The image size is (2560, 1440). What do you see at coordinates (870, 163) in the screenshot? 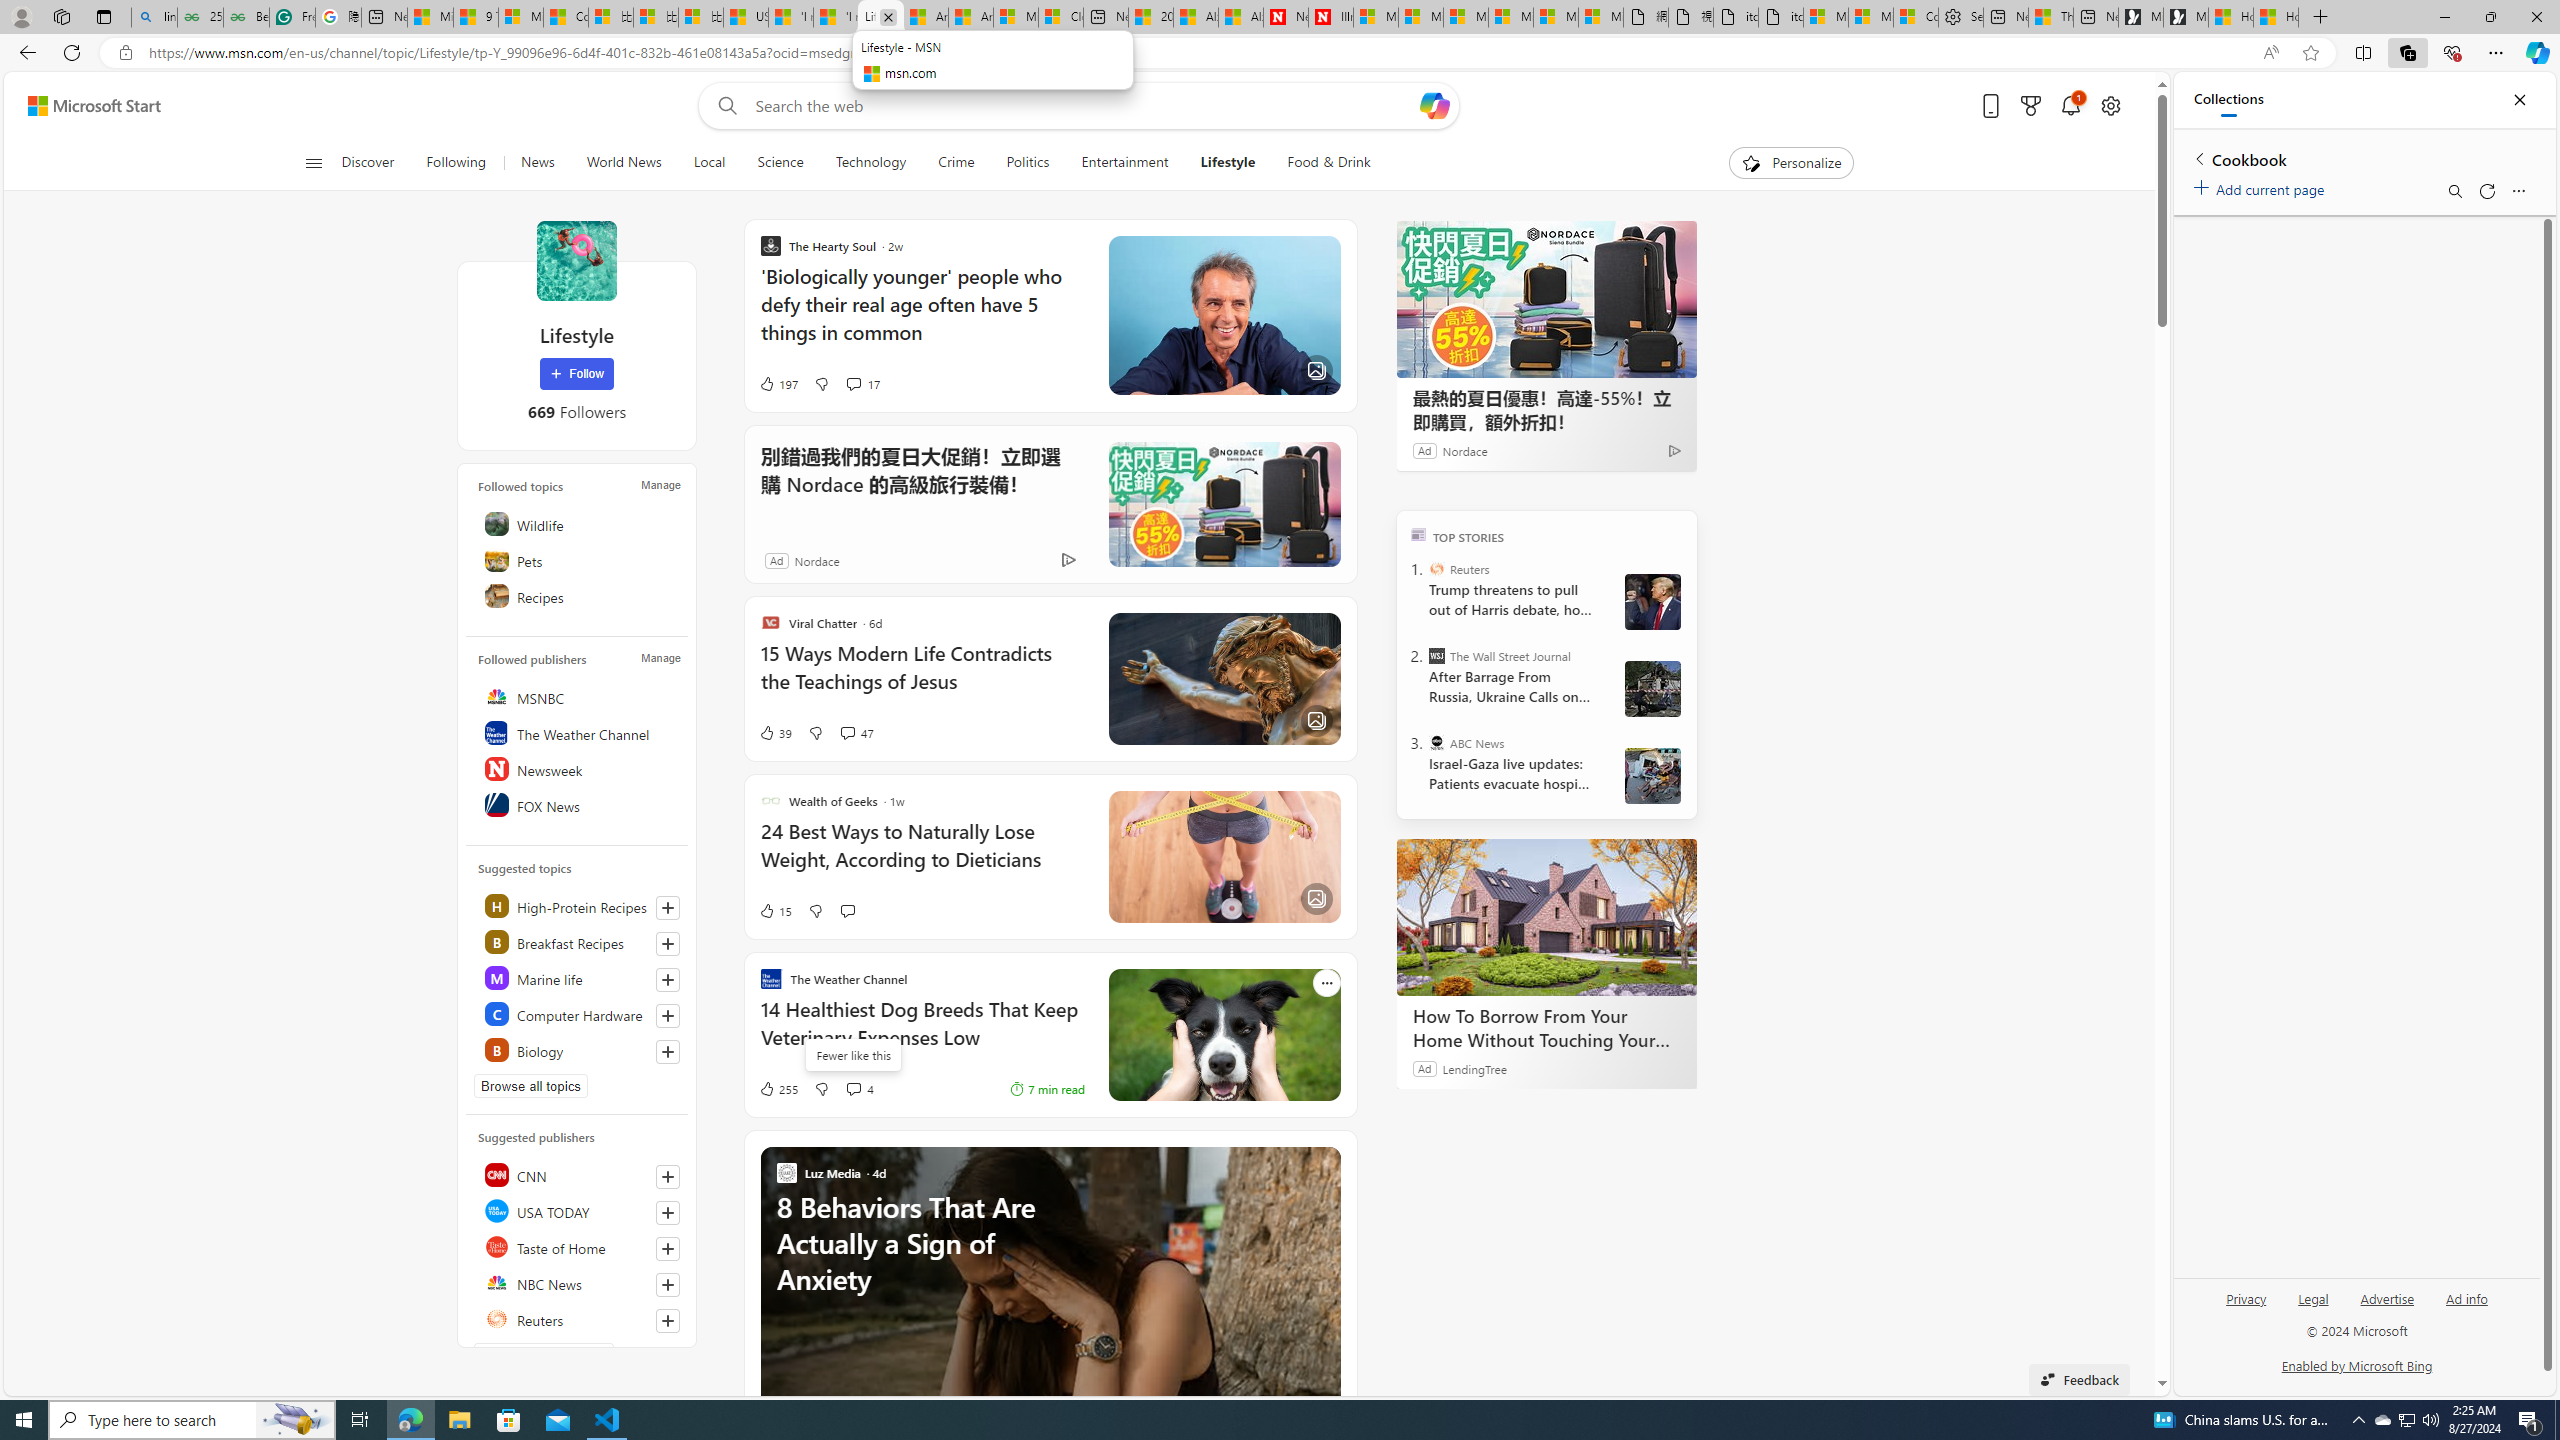
I see `Technology` at bounding box center [870, 163].